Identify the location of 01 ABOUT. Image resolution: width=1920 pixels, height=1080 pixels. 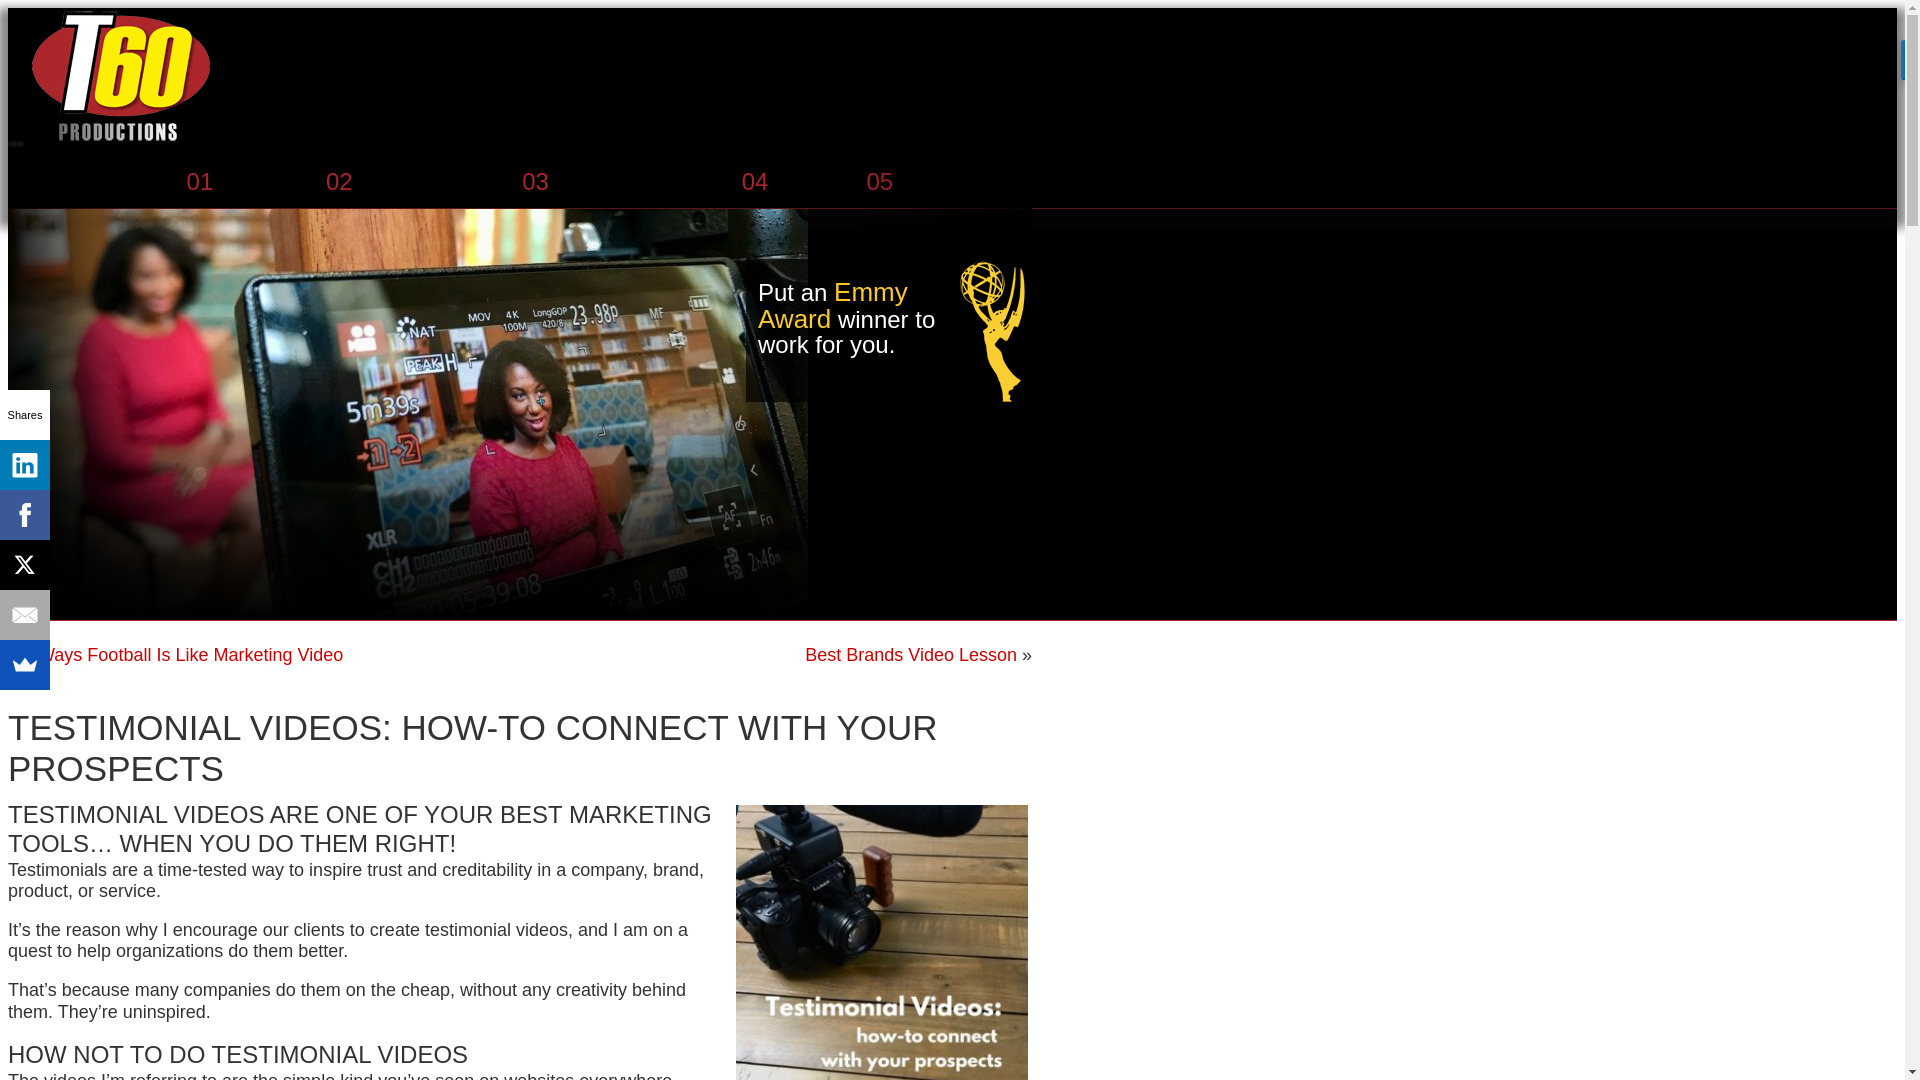
(244, 182).